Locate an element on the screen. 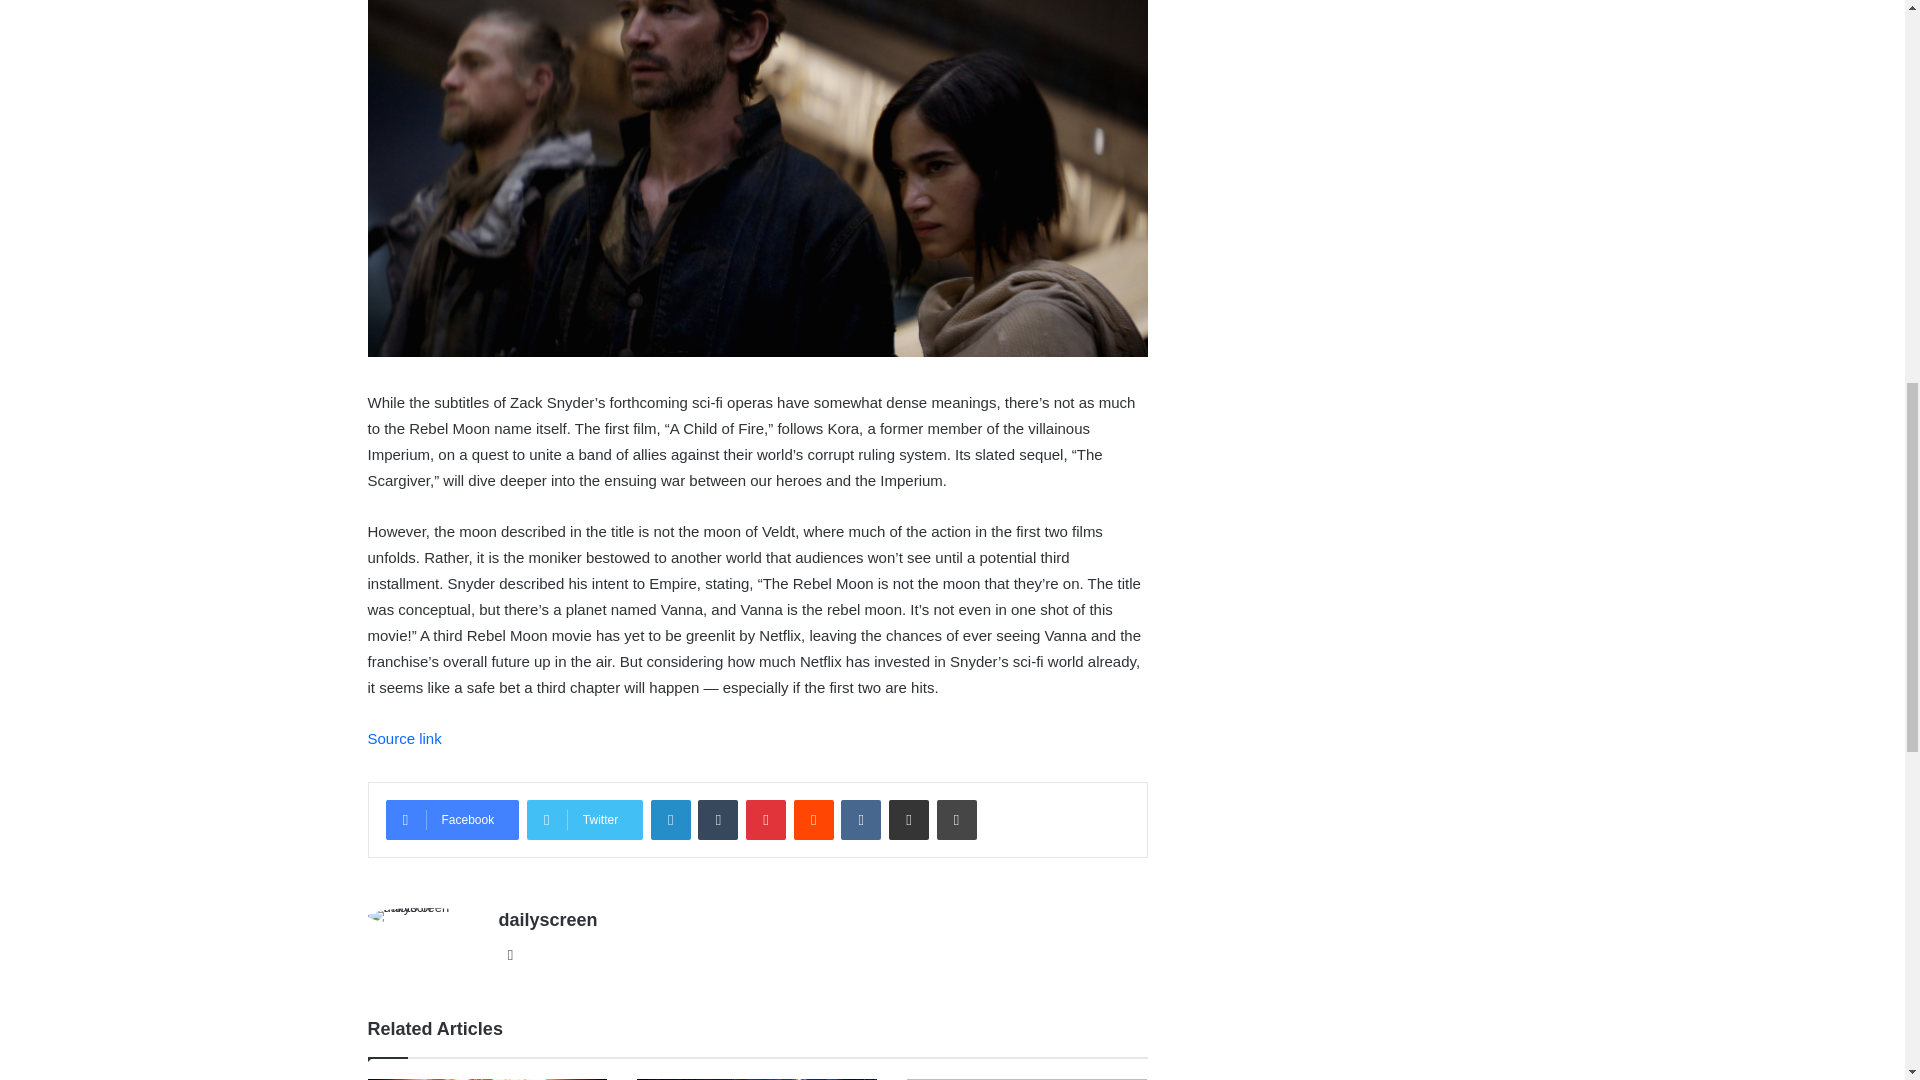 This screenshot has width=1920, height=1080. Print is located at coordinates (956, 820).